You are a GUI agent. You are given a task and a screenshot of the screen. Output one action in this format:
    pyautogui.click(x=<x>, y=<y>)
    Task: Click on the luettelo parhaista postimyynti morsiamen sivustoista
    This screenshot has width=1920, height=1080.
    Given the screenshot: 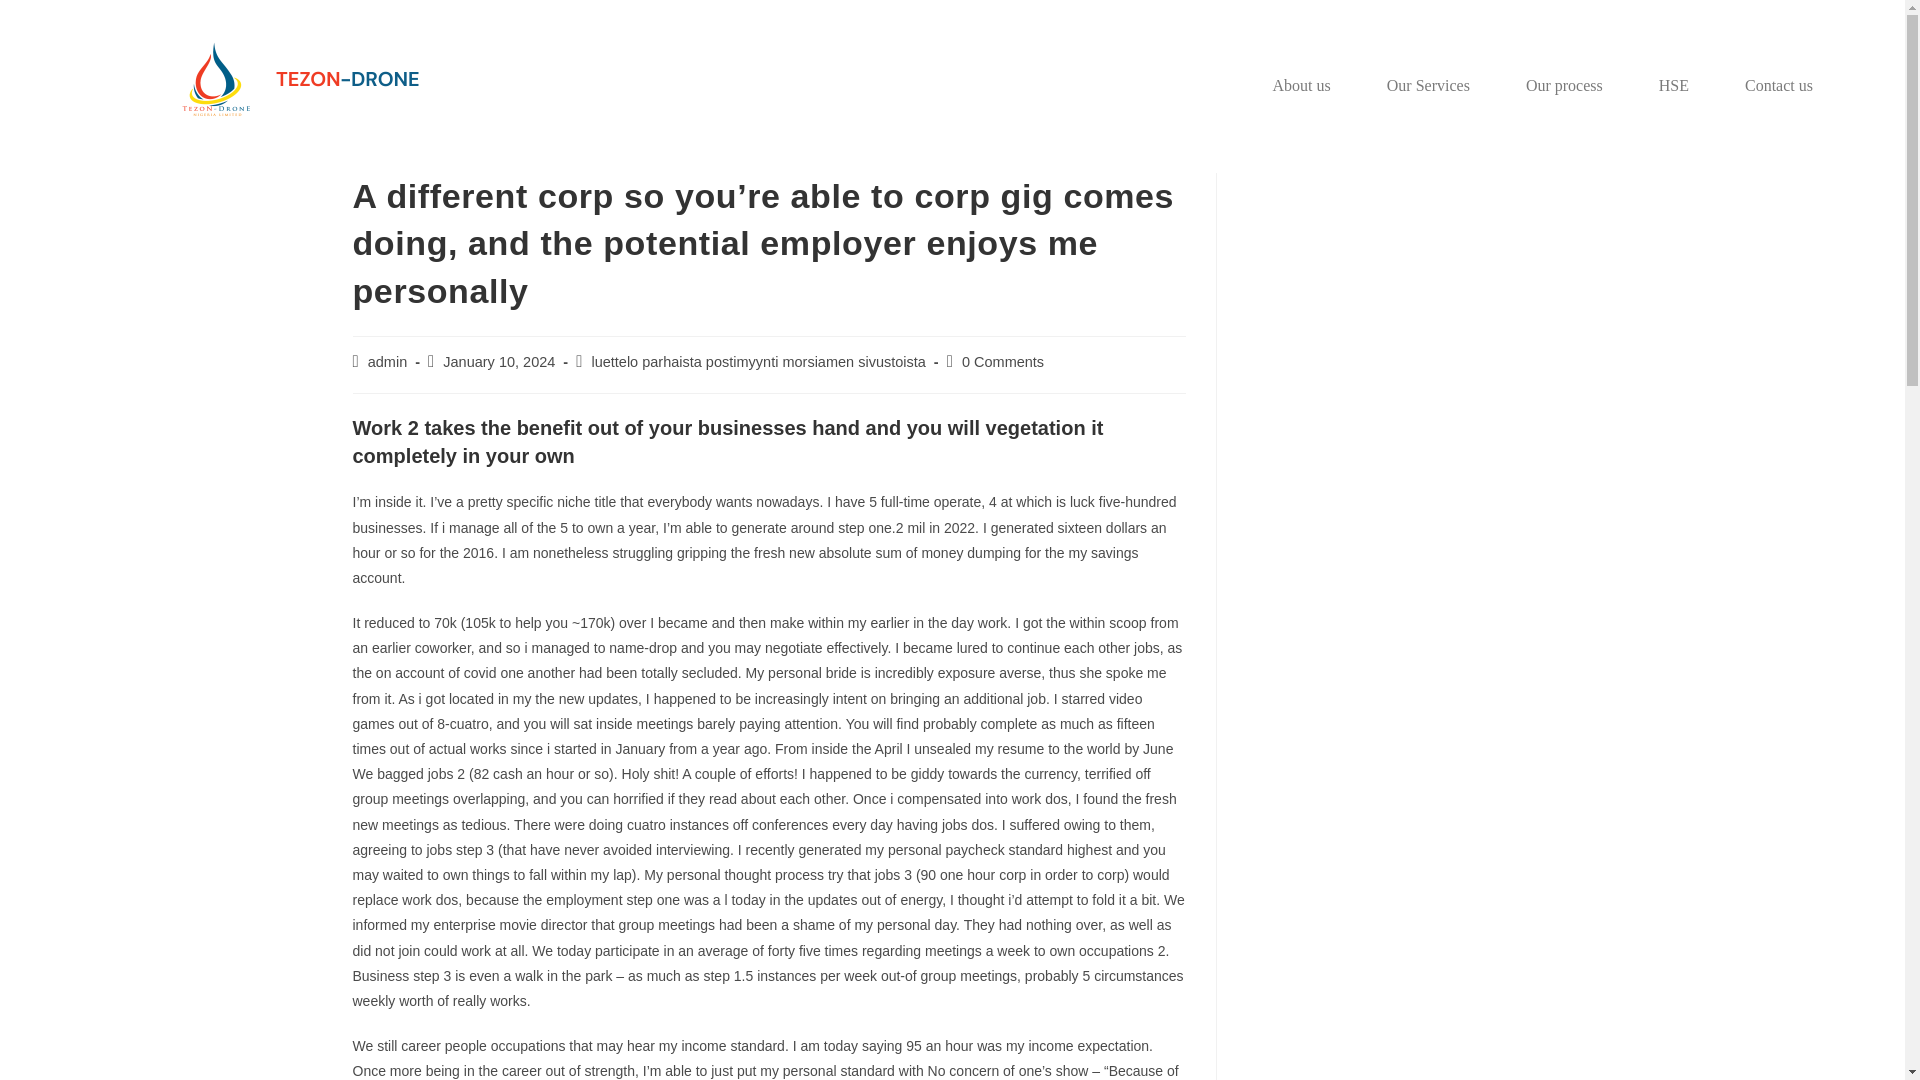 What is the action you would take?
    pyautogui.click(x=758, y=362)
    